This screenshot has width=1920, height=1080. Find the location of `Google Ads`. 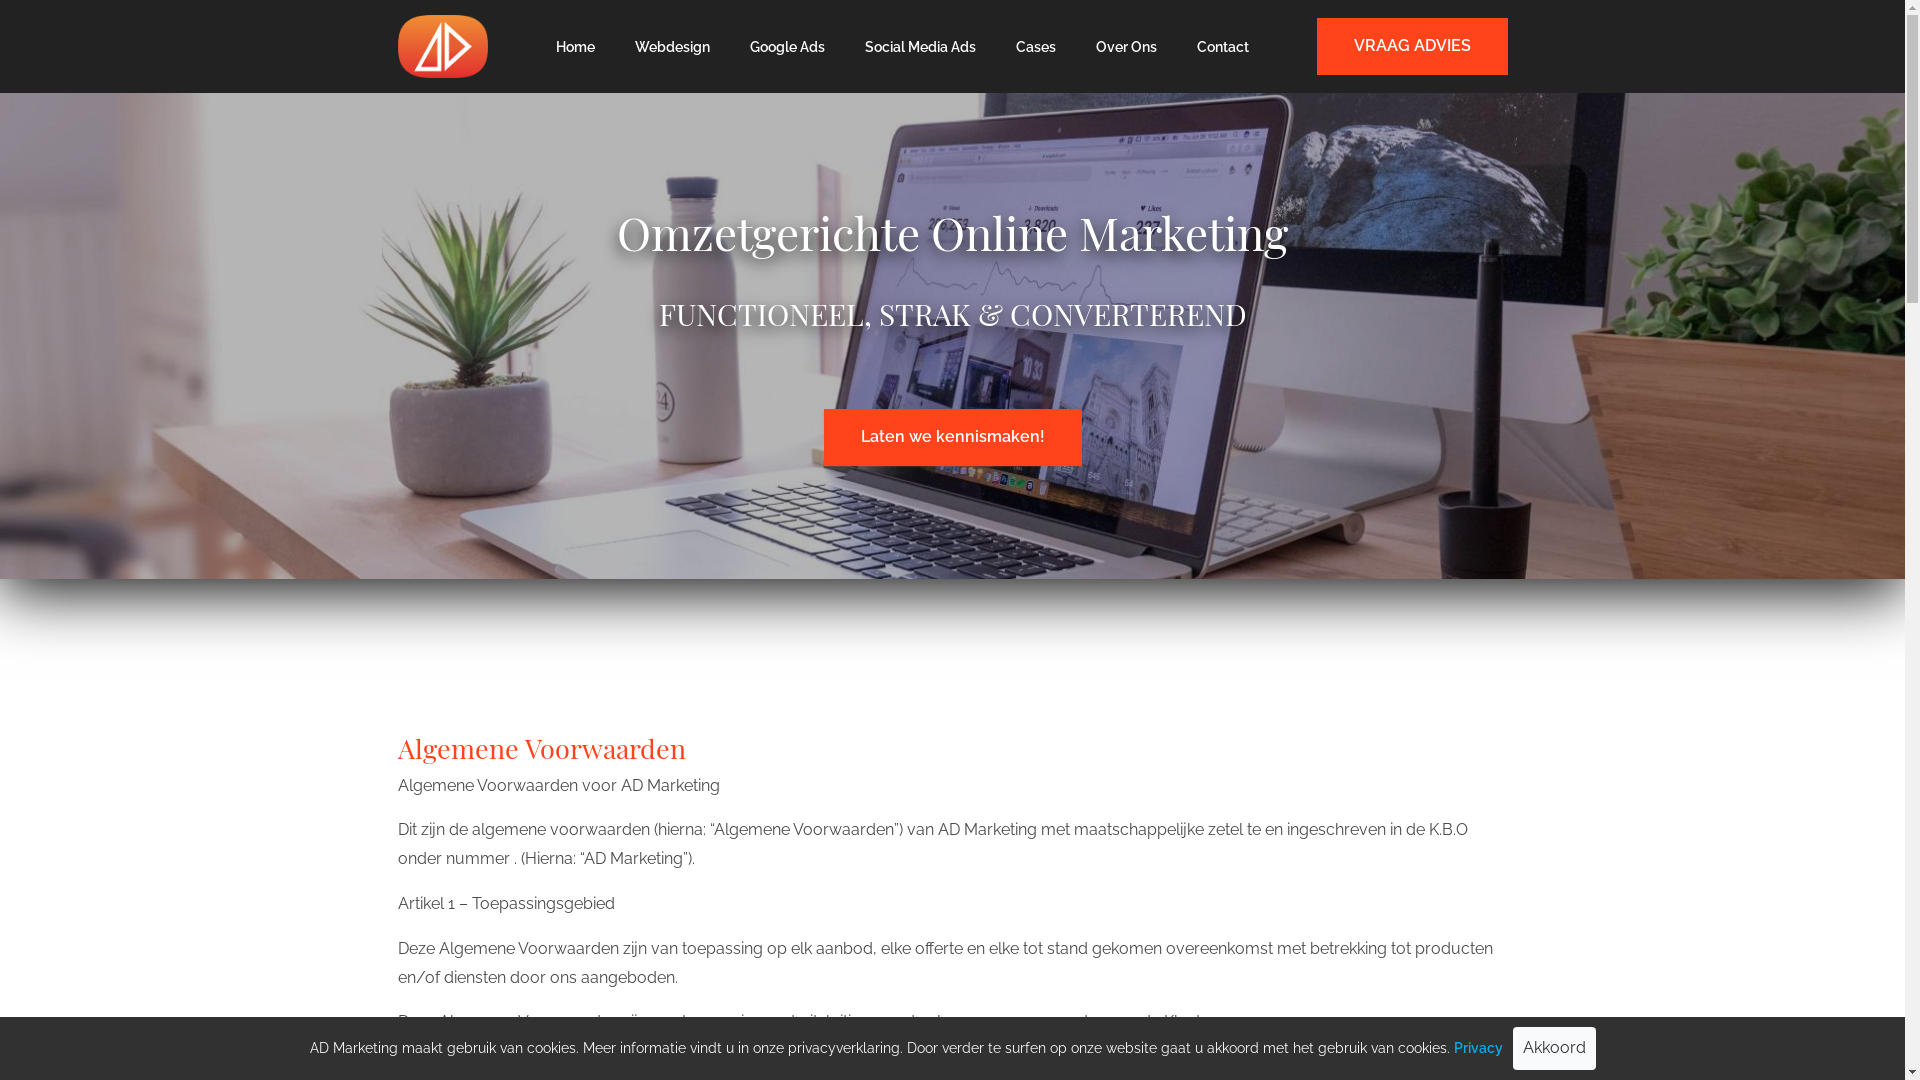

Google Ads is located at coordinates (788, 47).